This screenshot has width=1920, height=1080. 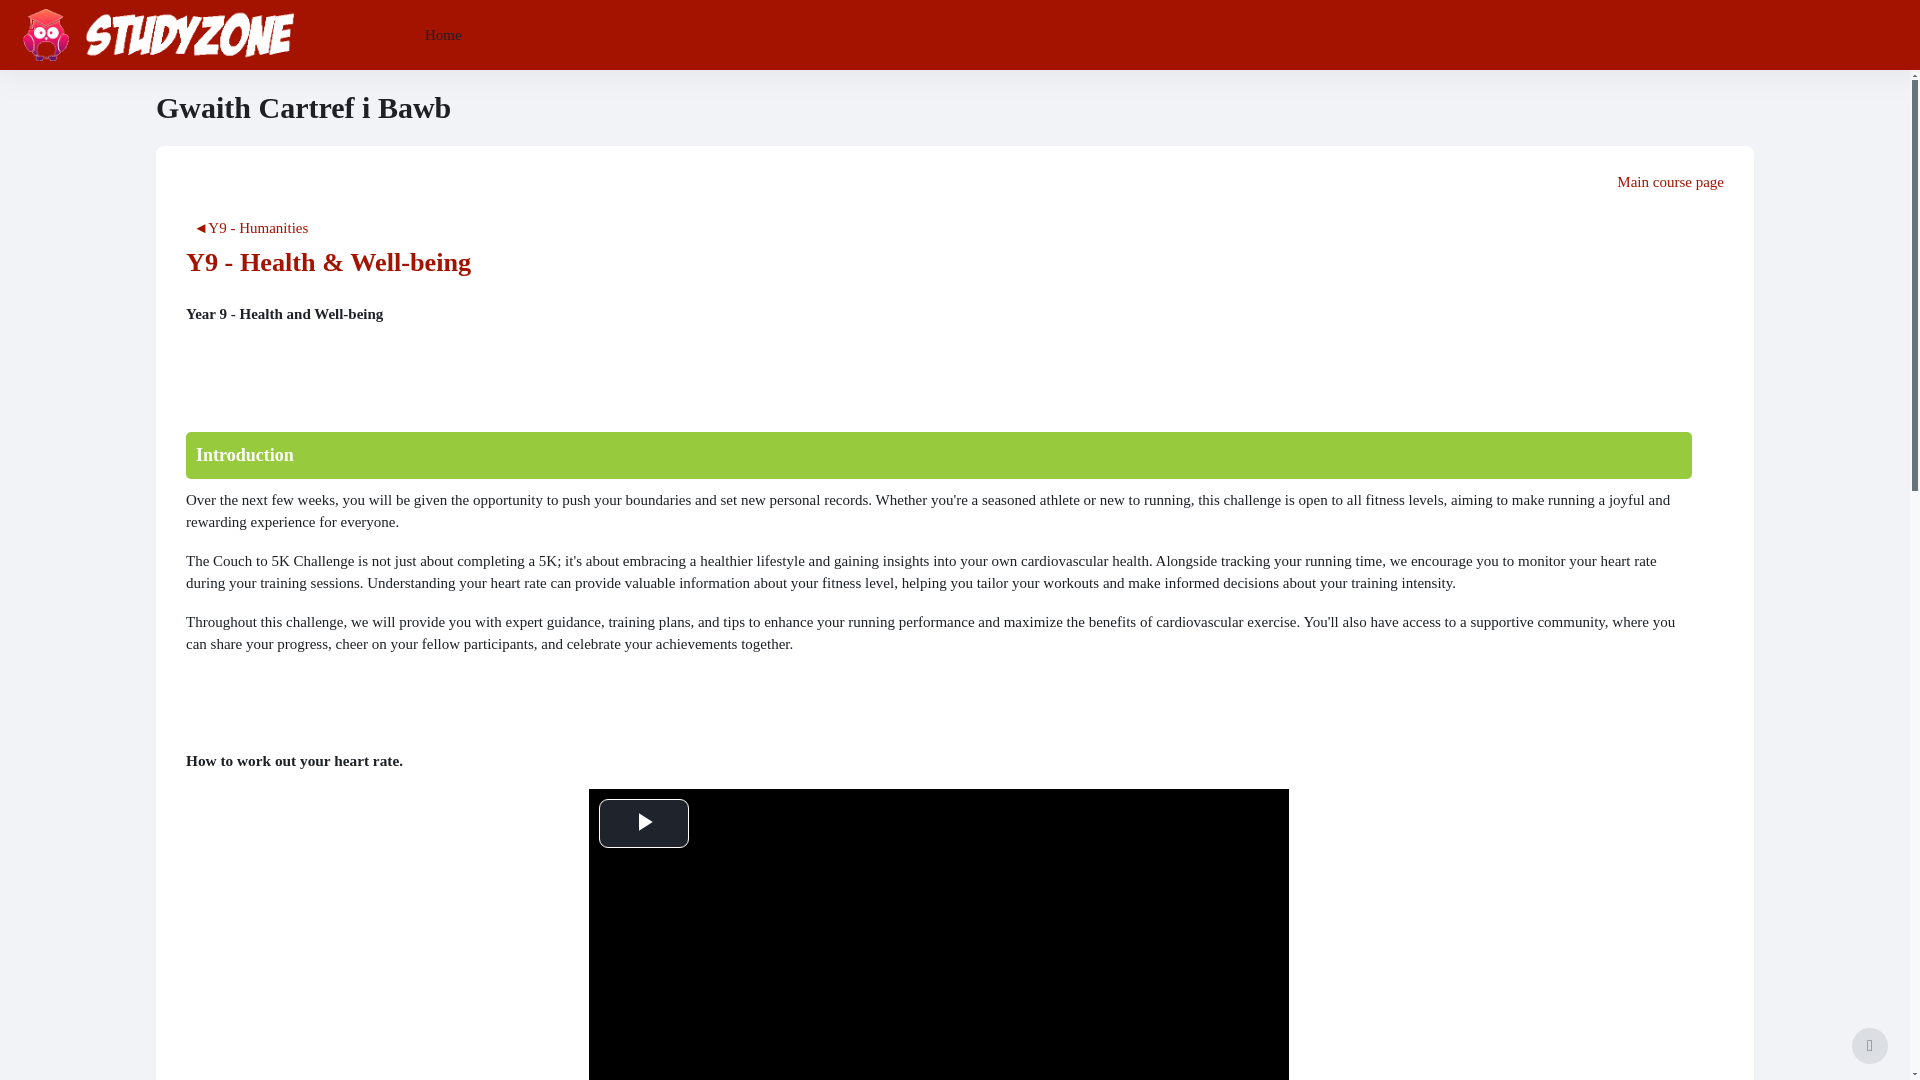 What do you see at coordinates (644, 823) in the screenshot?
I see `Play Video` at bounding box center [644, 823].